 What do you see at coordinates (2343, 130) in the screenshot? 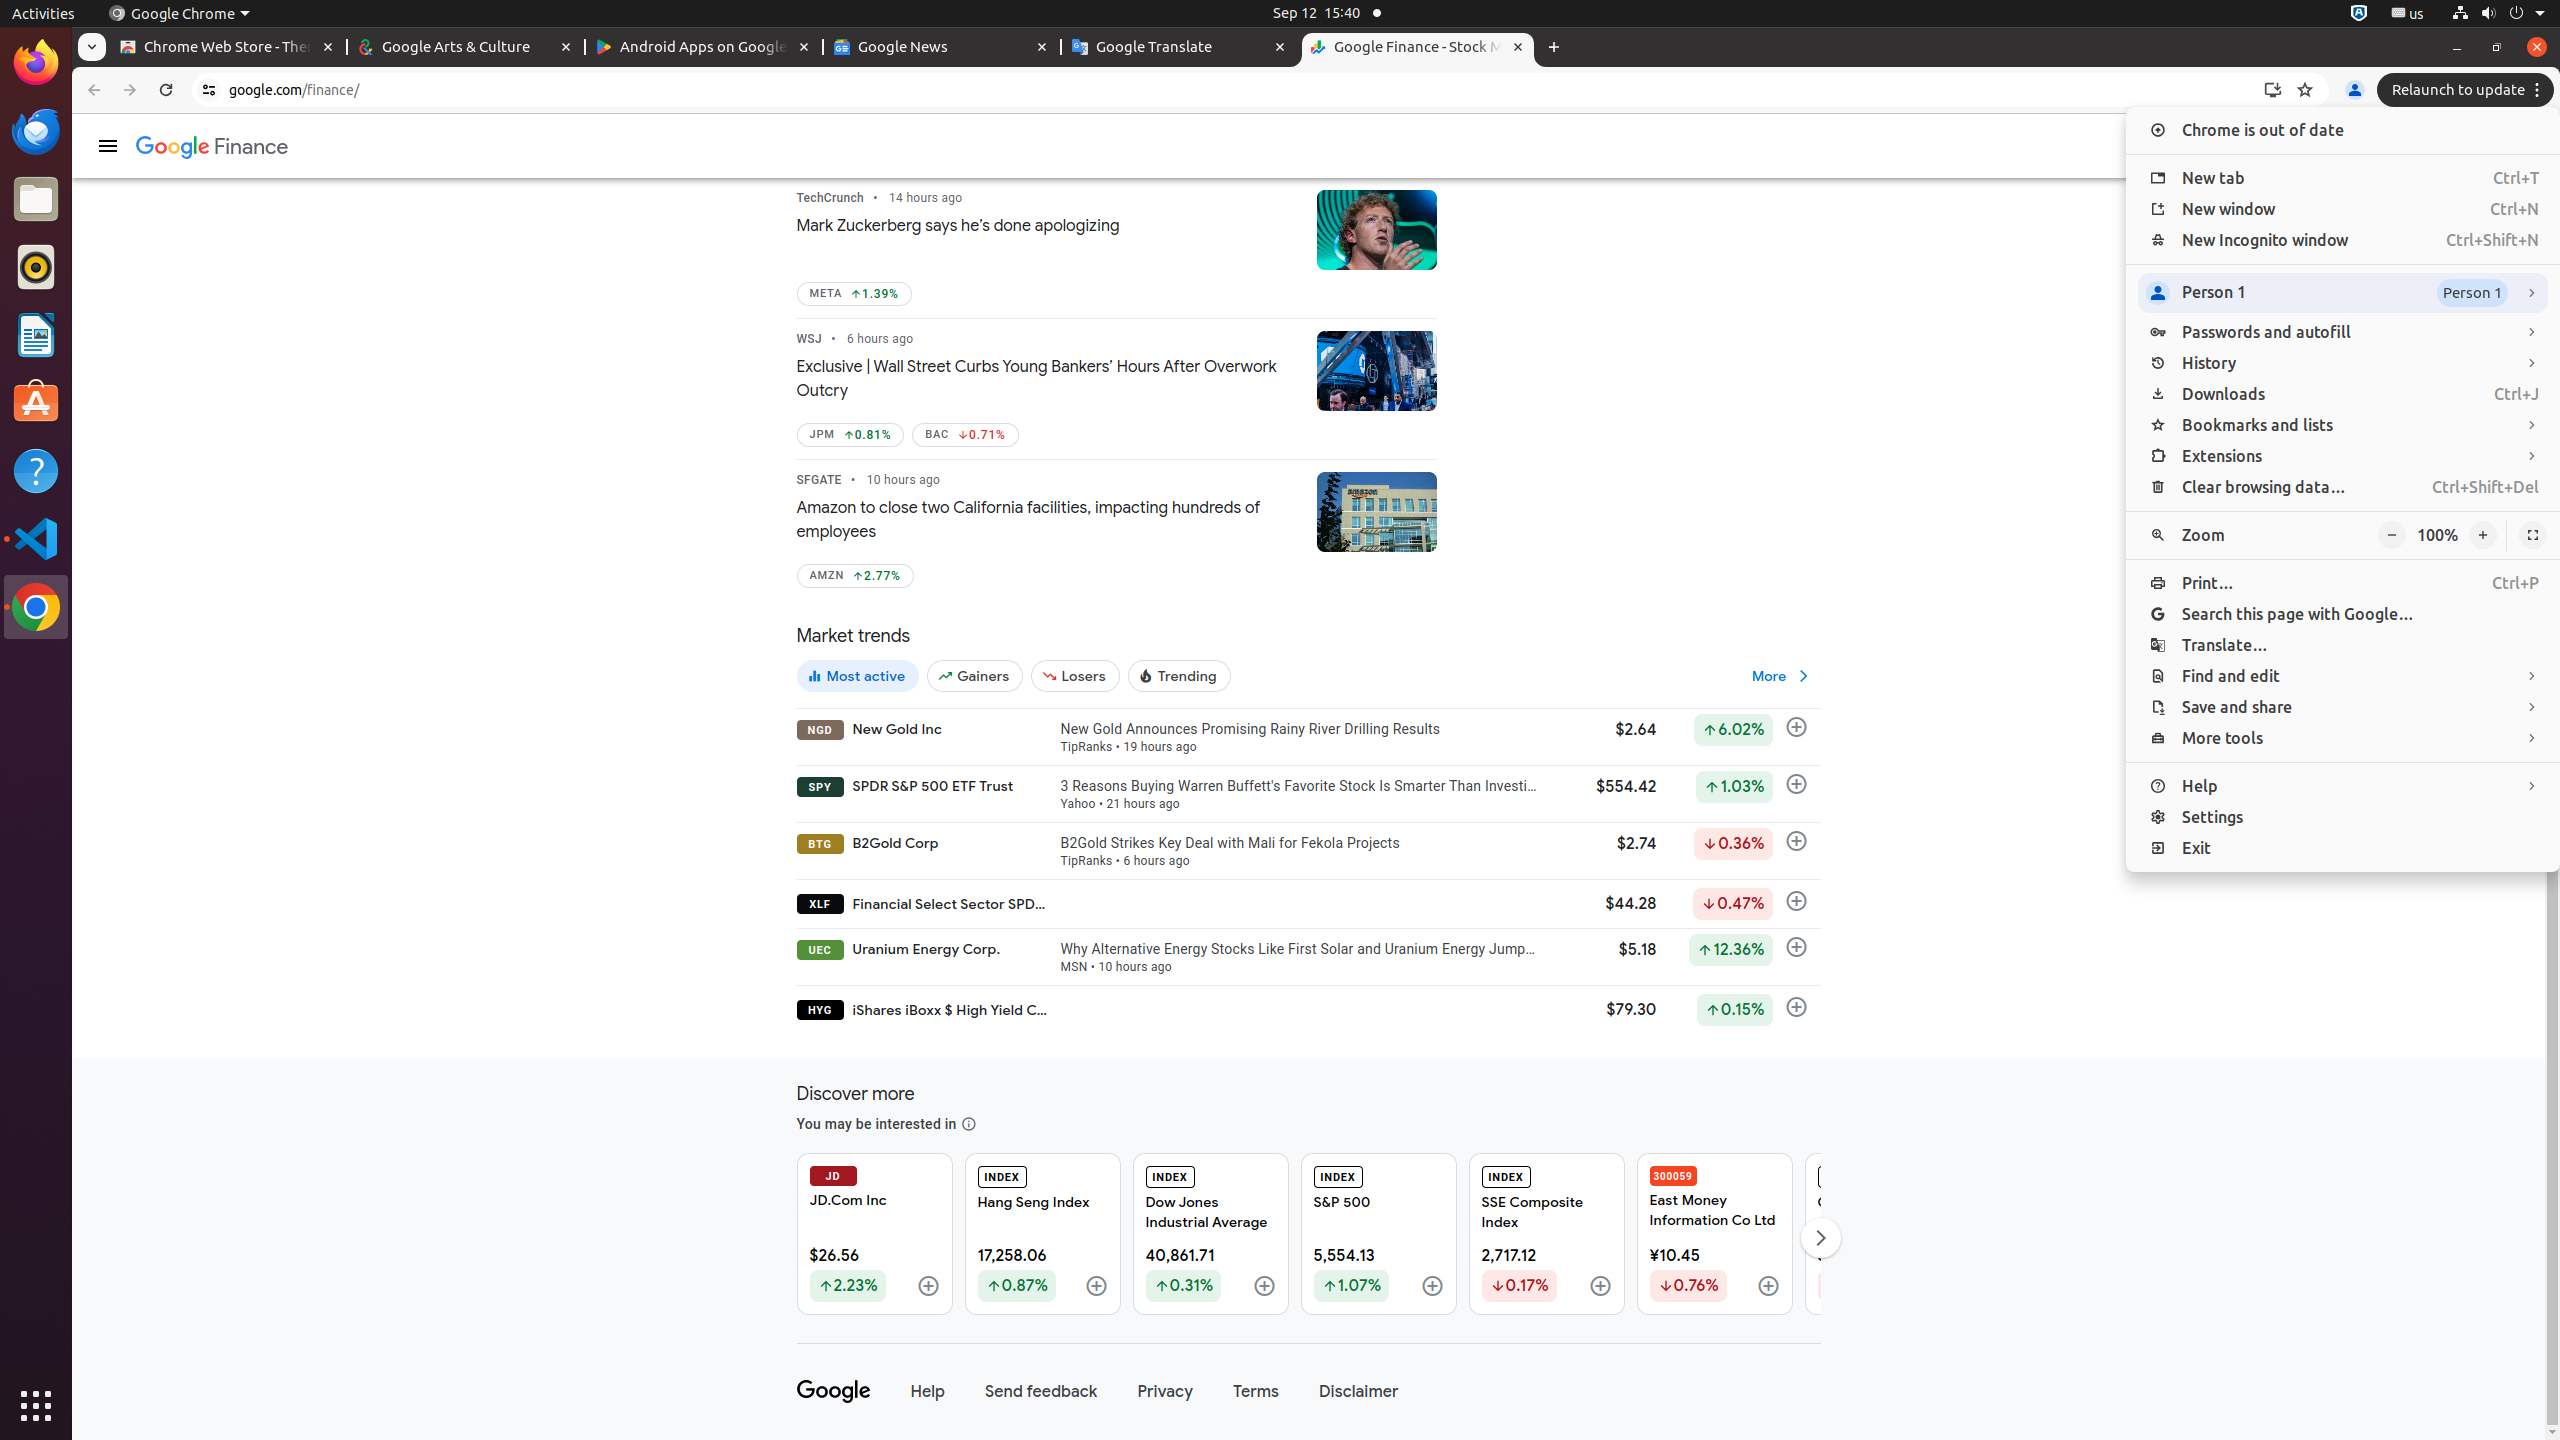
I see `Chrome is out of date` at bounding box center [2343, 130].